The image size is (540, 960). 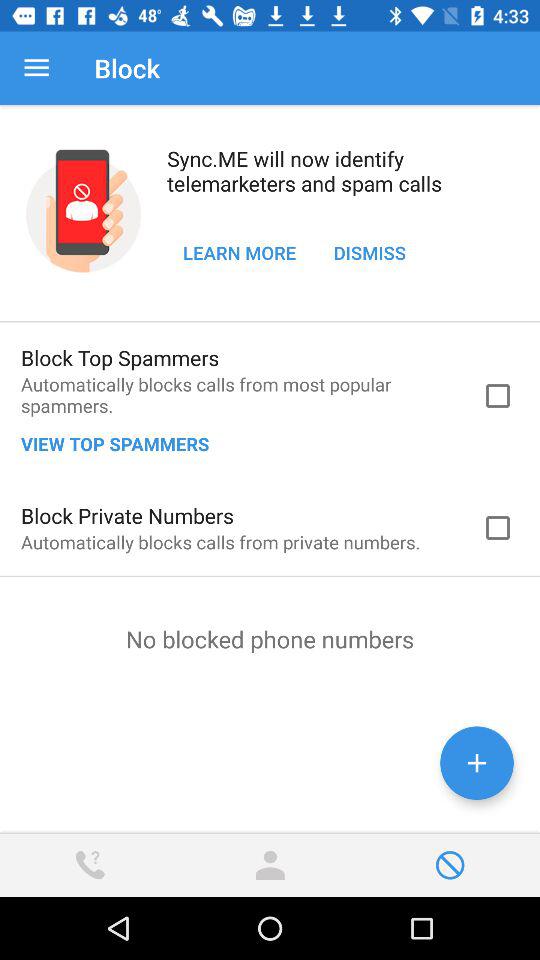 What do you see at coordinates (370, 252) in the screenshot?
I see `launch the icon below sync me will` at bounding box center [370, 252].